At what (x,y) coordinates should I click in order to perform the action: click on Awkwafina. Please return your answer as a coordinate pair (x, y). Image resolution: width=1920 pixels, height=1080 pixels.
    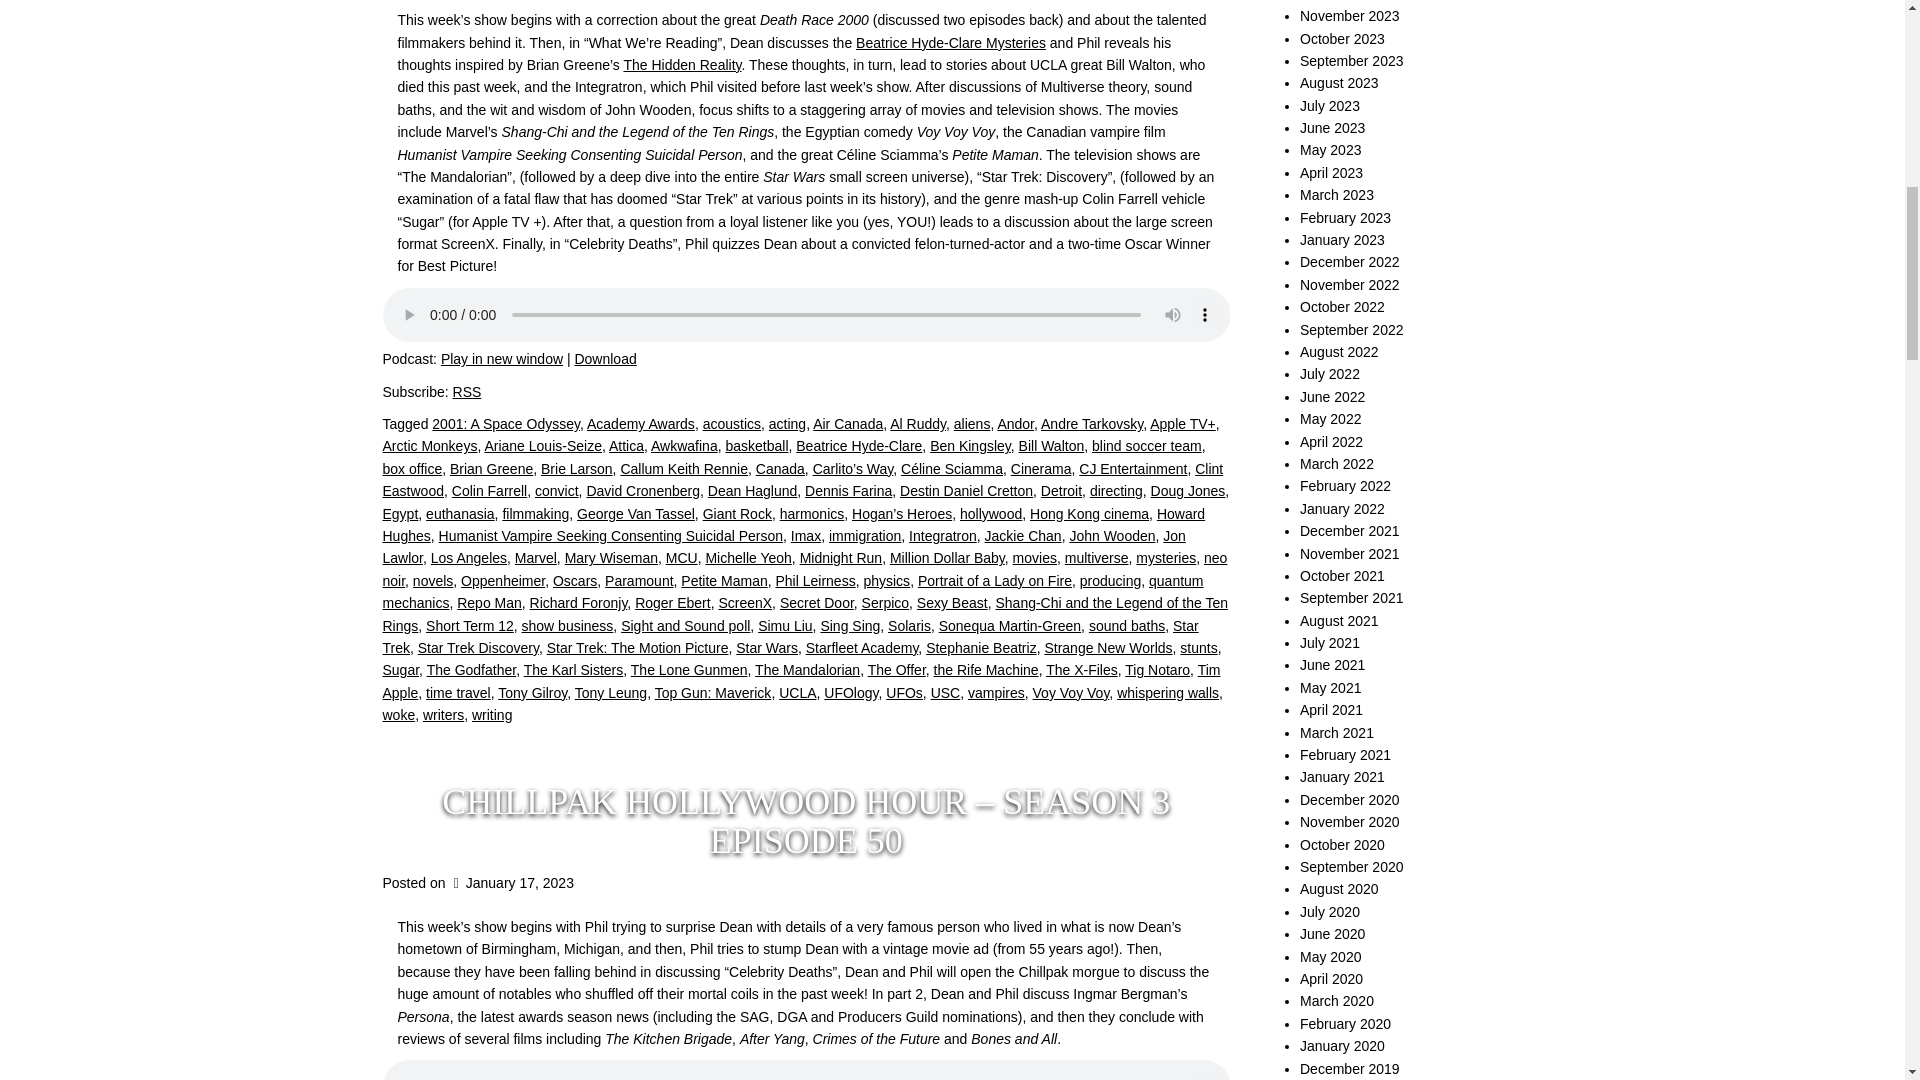
    Looking at the image, I should click on (684, 446).